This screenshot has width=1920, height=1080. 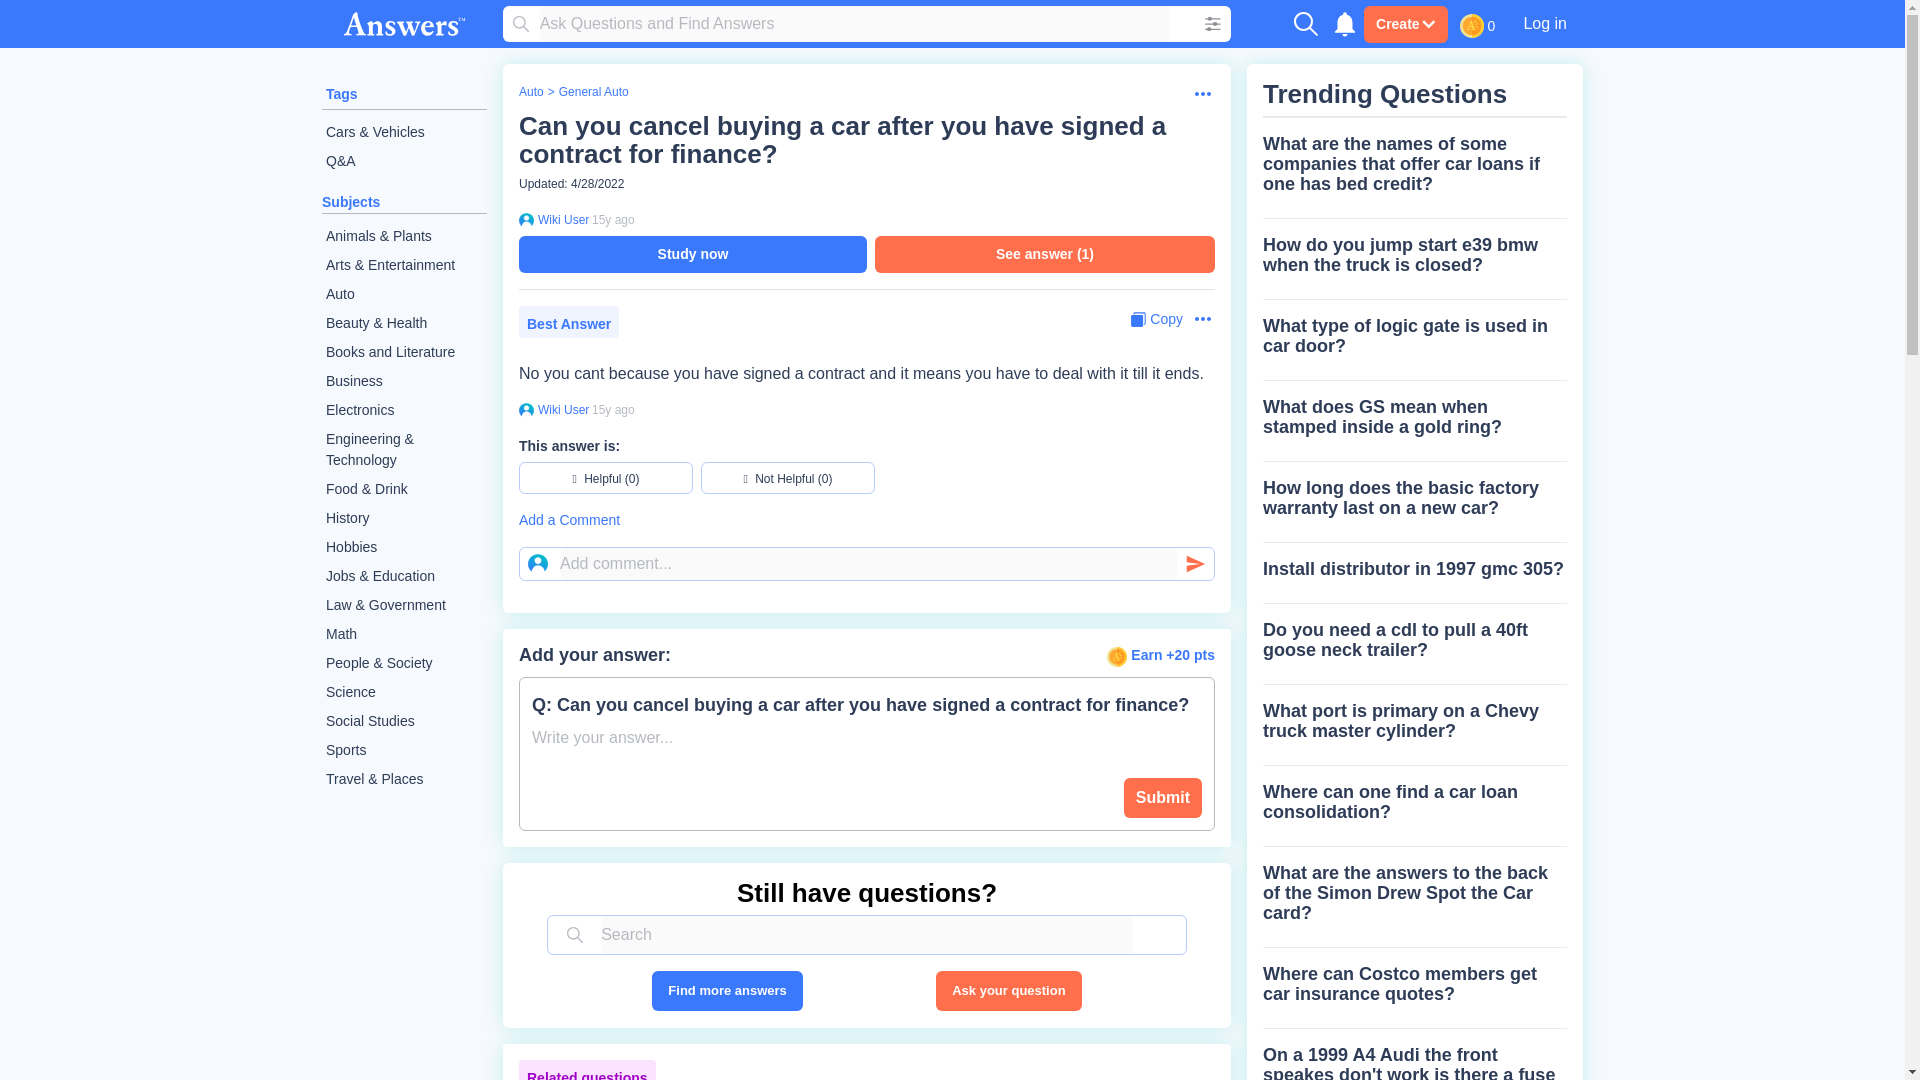 What do you see at coordinates (404, 382) in the screenshot?
I see `Business` at bounding box center [404, 382].